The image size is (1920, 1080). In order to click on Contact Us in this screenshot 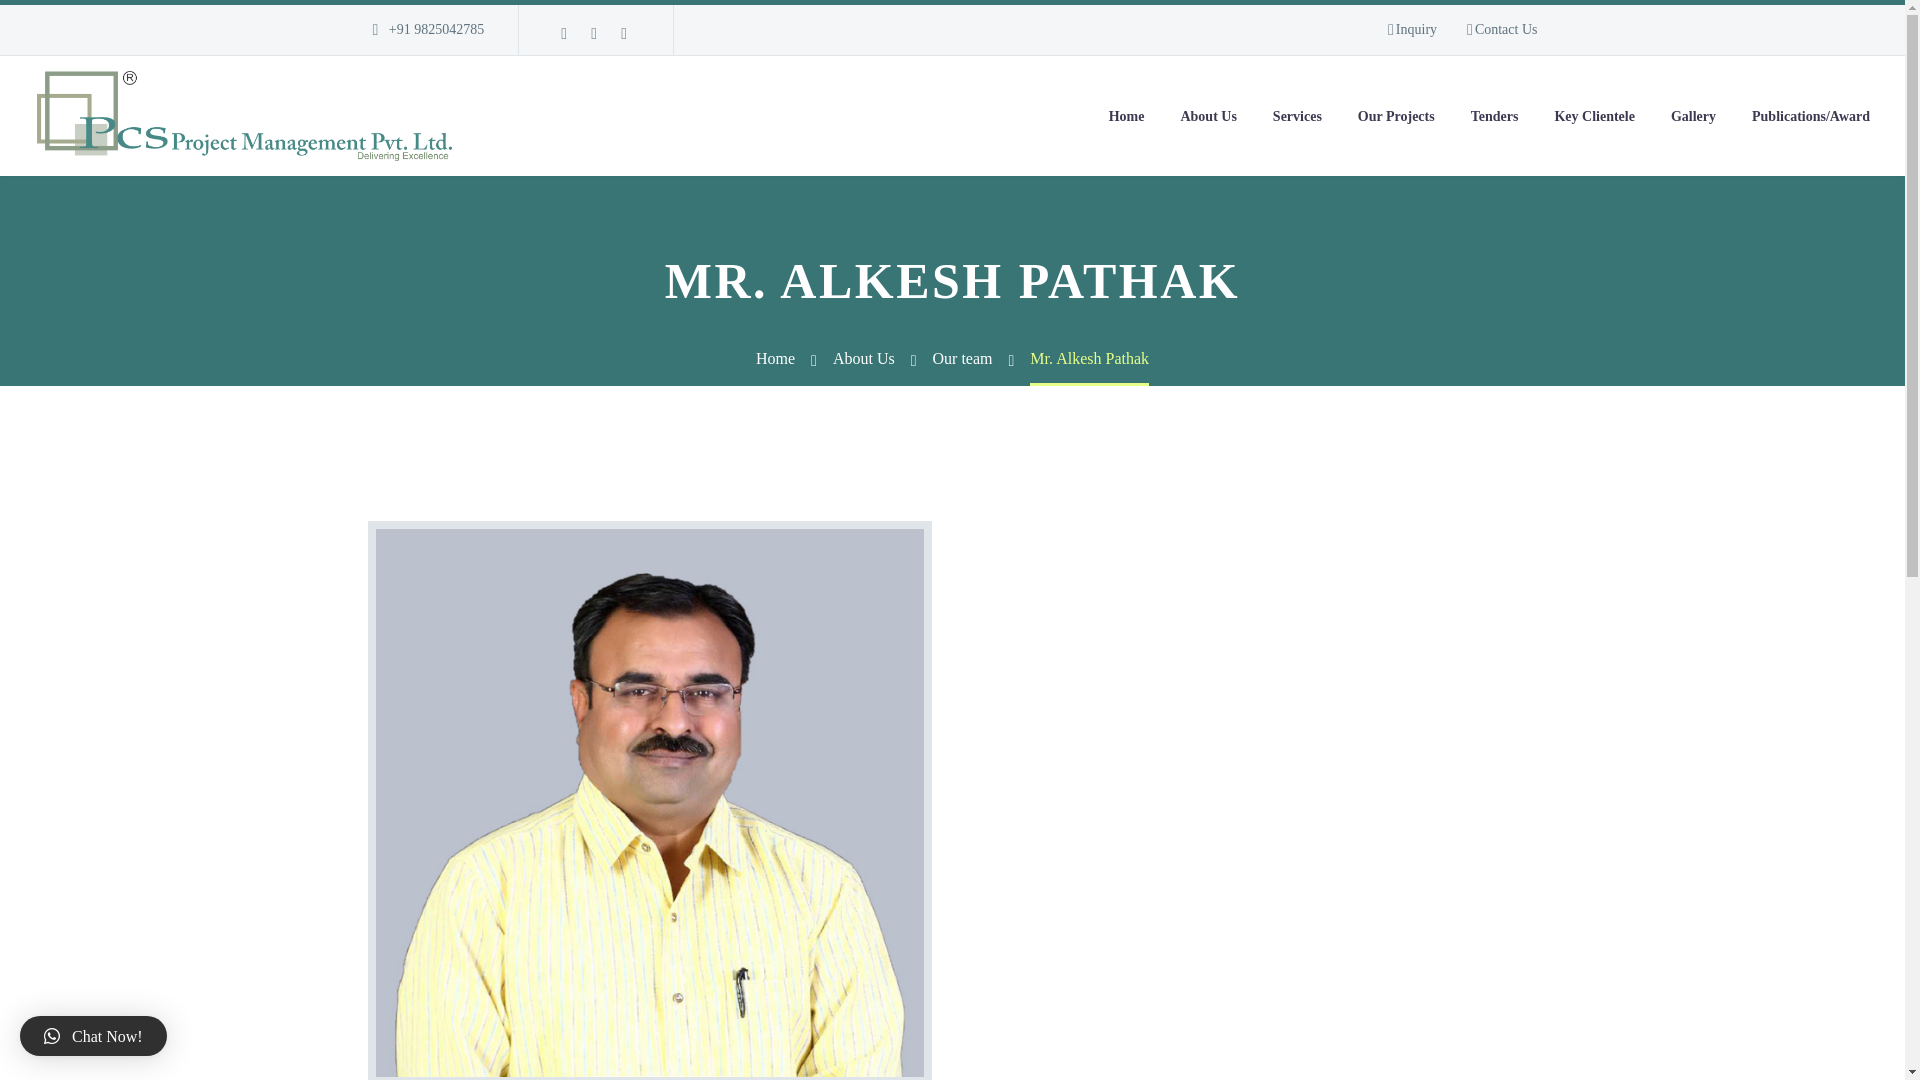, I will do `click(1502, 30)`.